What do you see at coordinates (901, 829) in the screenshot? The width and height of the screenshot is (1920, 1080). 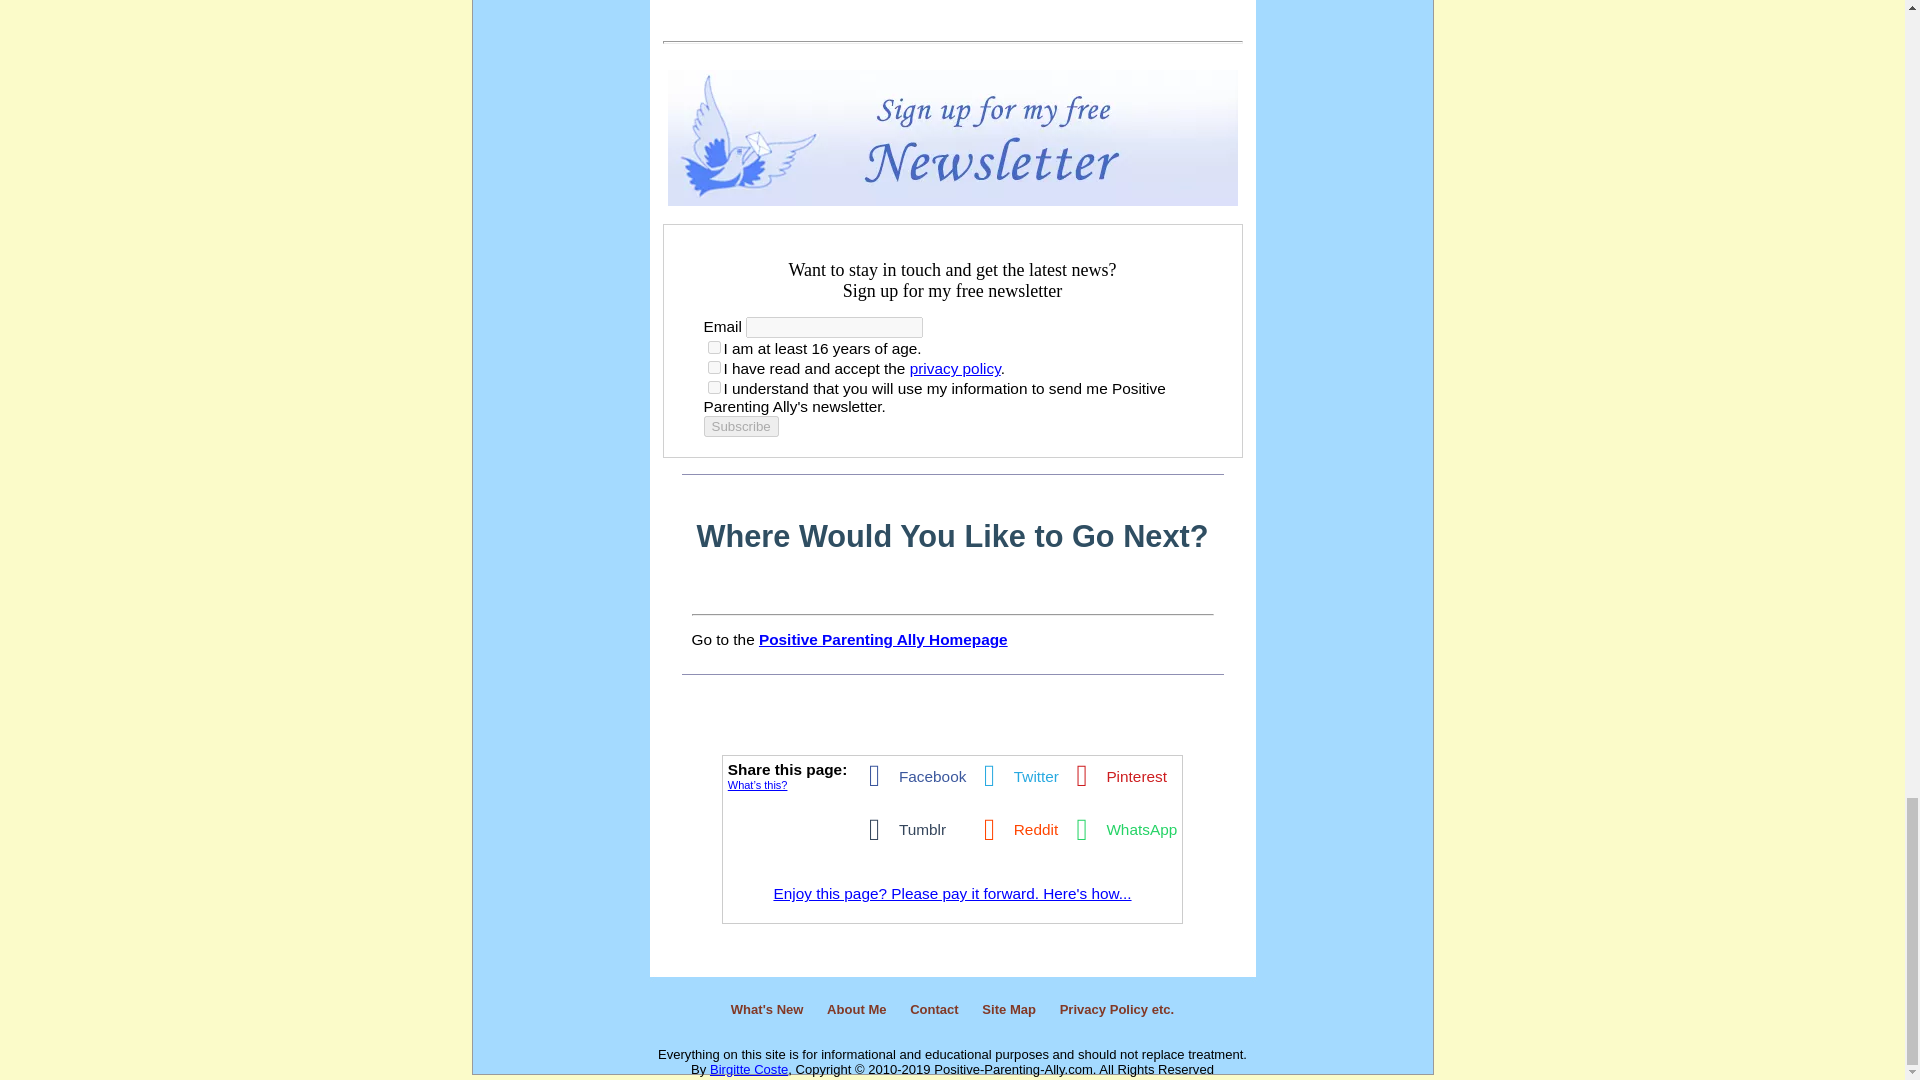 I see `Tumblr` at bounding box center [901, 829].